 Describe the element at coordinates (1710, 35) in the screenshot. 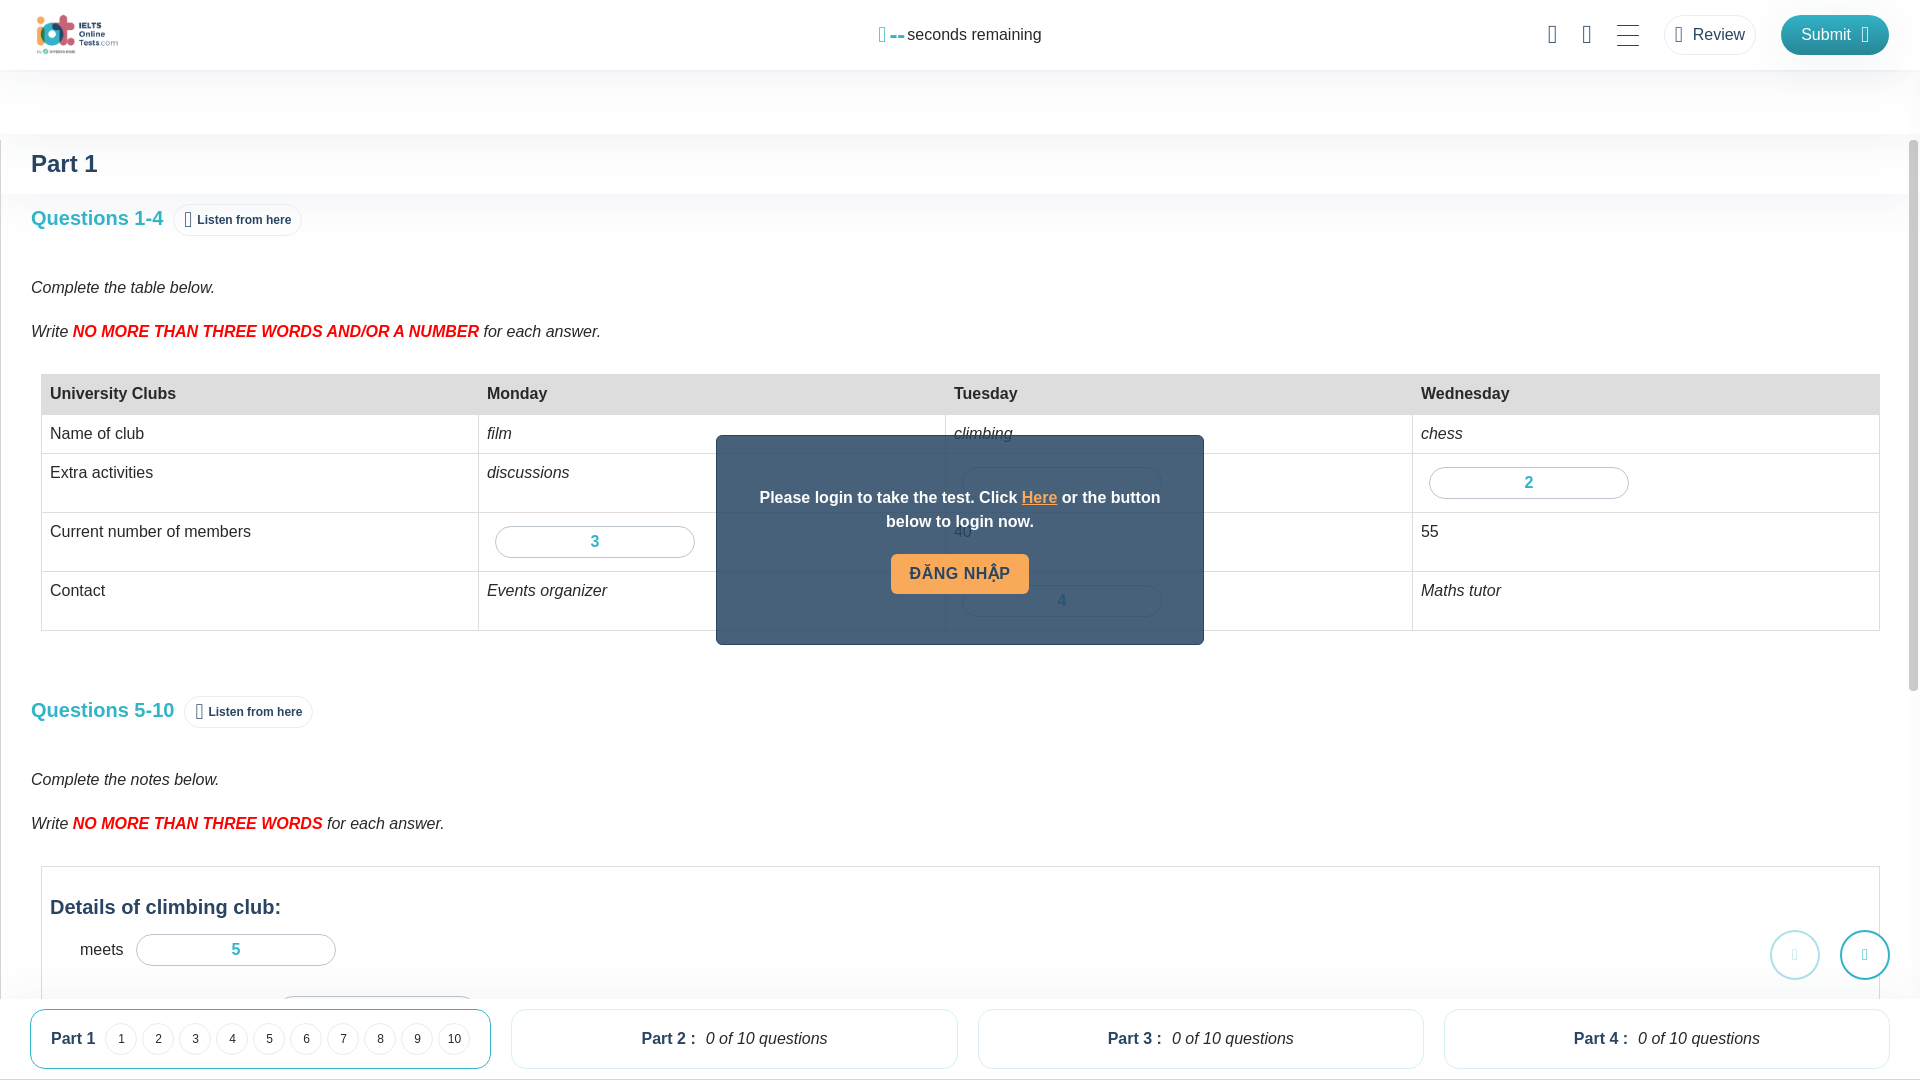

I see `Review` at that location.